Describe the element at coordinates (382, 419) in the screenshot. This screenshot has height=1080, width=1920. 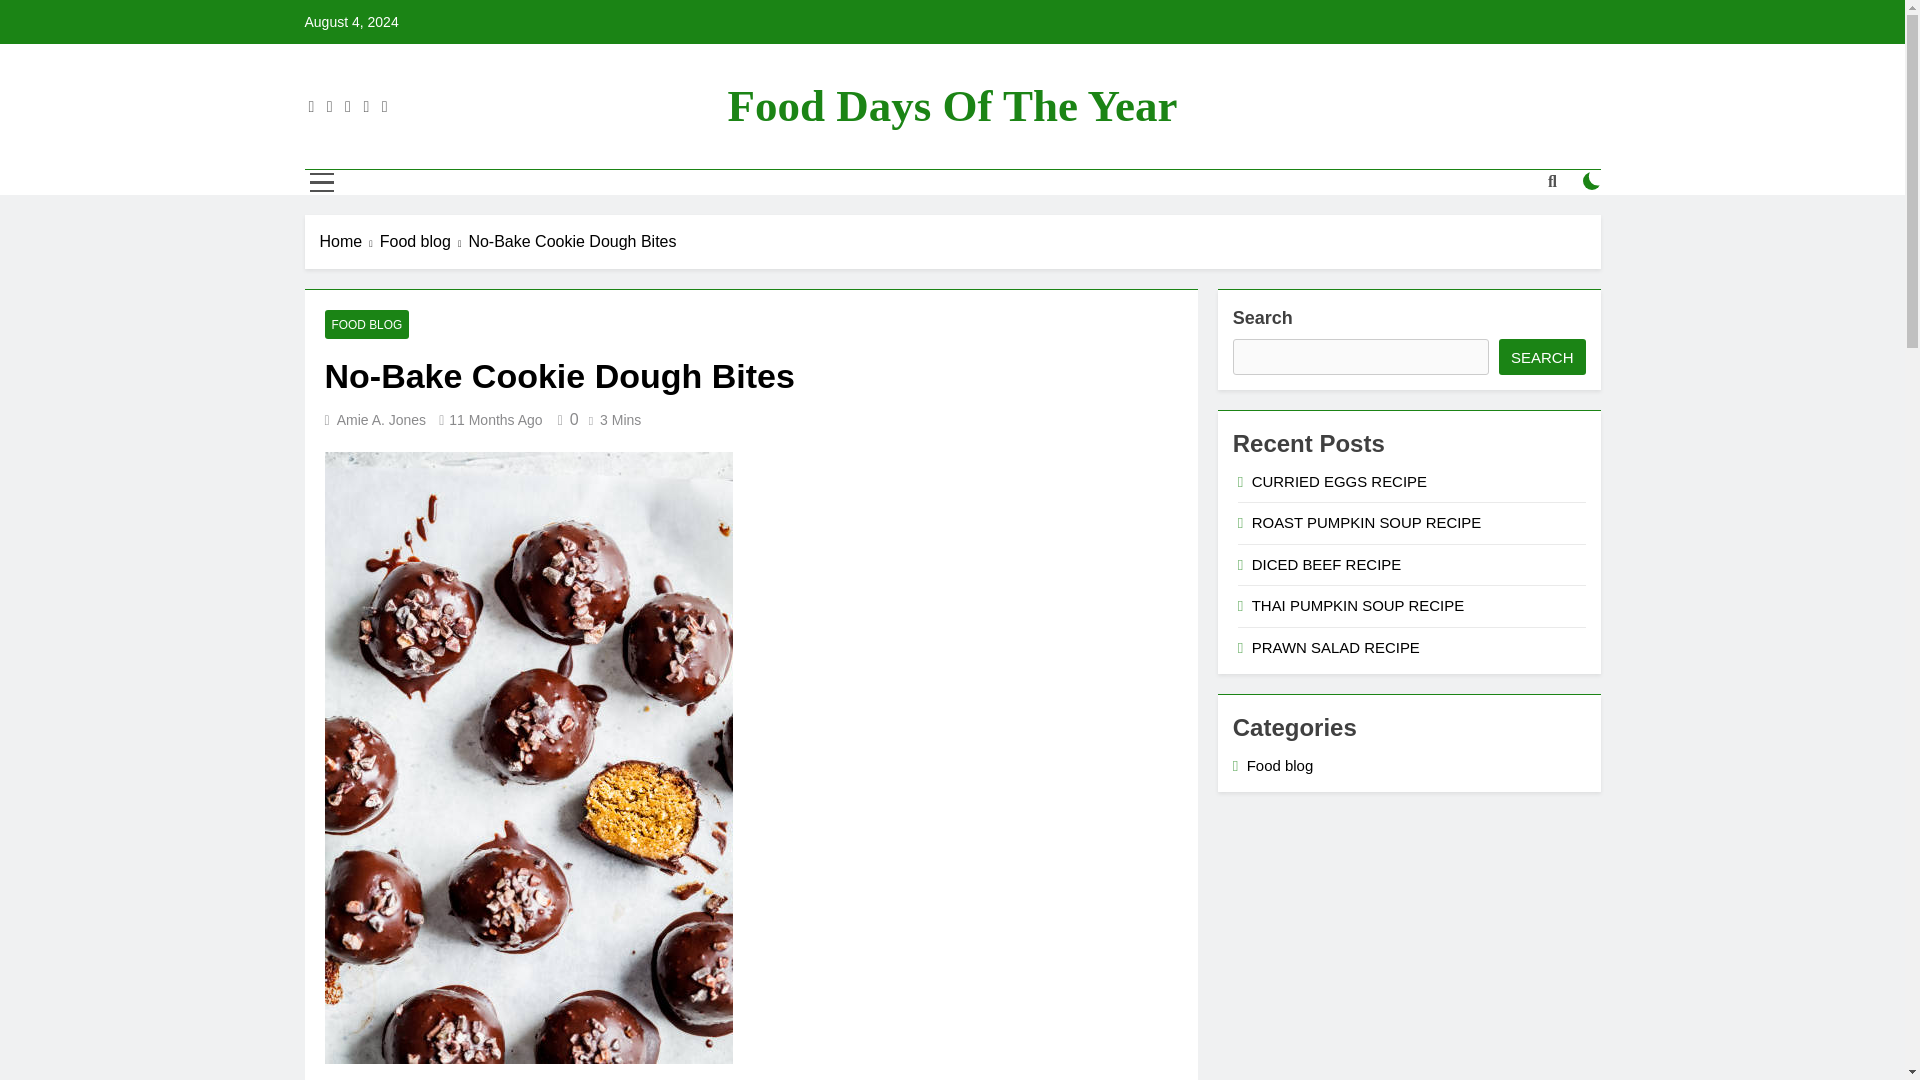
I see `Amie A. Jones` at that location.